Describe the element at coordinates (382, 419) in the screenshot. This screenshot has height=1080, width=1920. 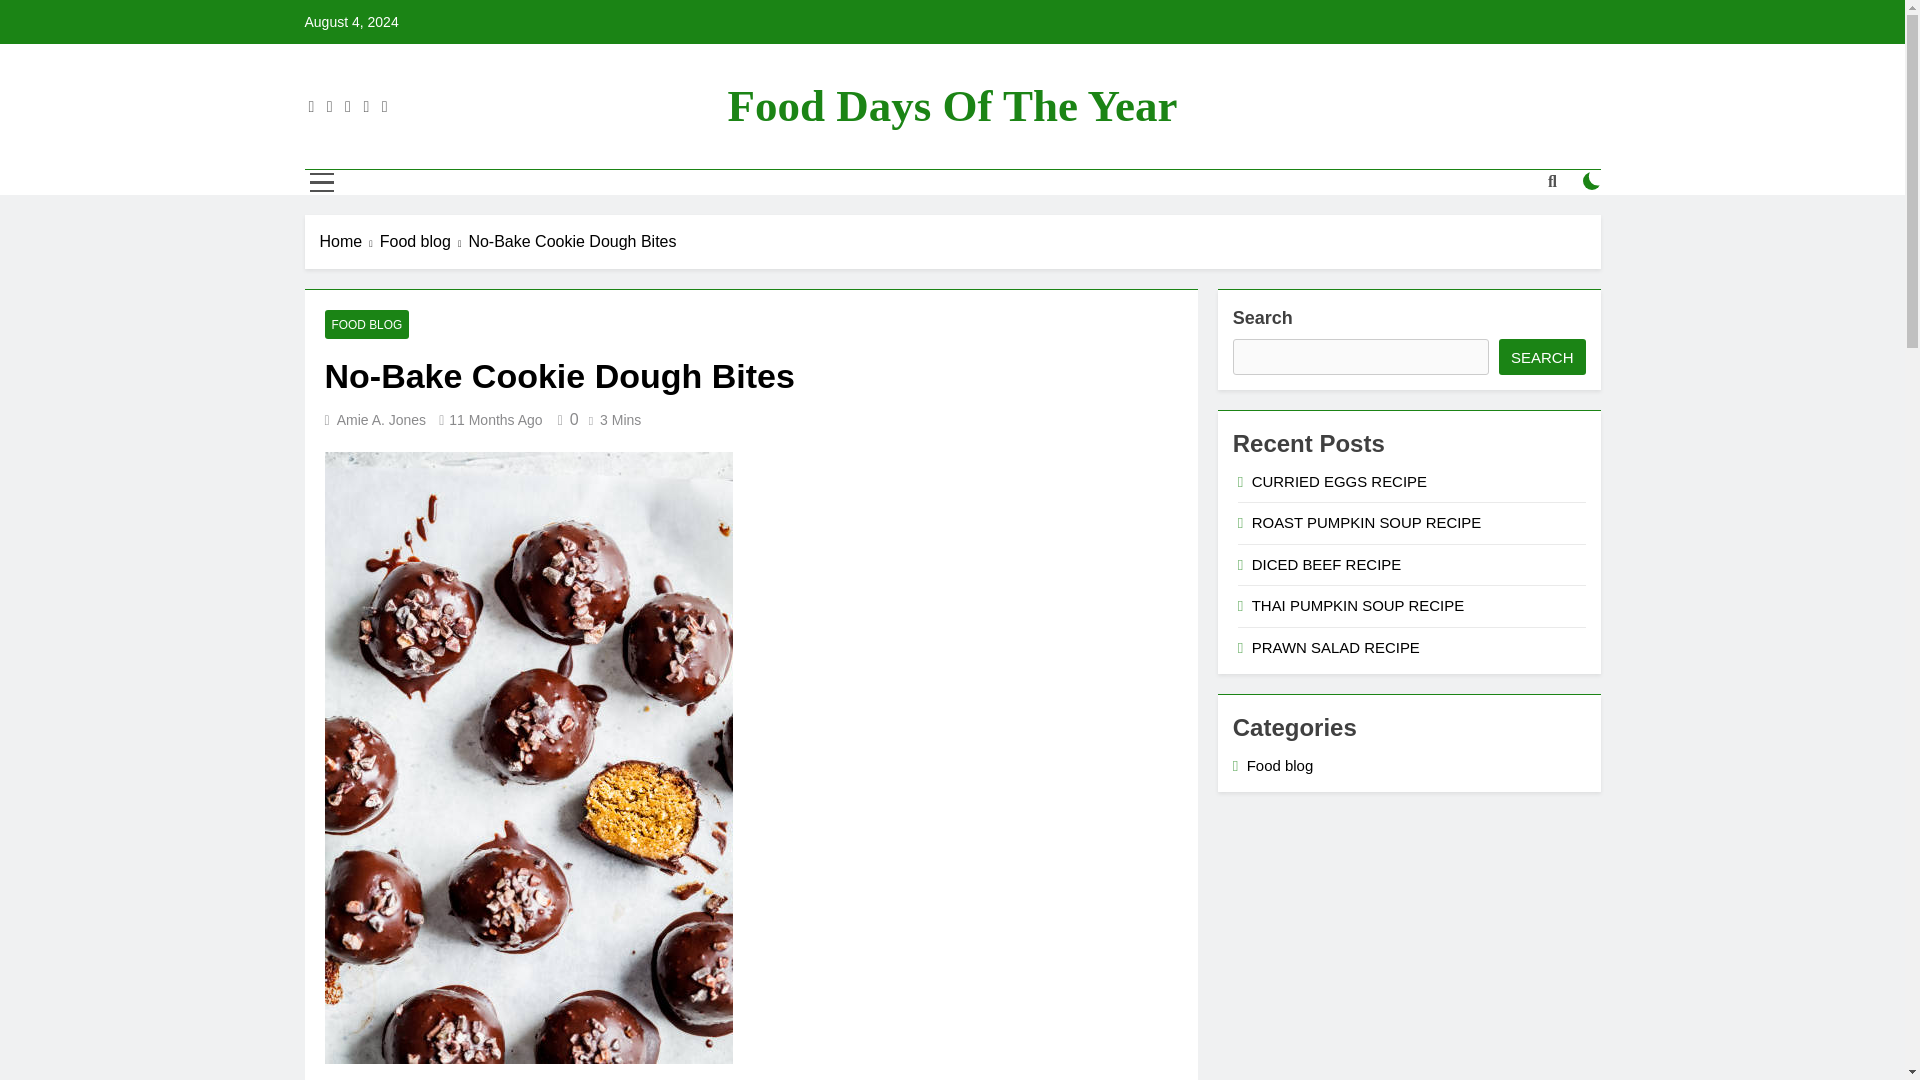
I see `Amie A. Jones` at that location.